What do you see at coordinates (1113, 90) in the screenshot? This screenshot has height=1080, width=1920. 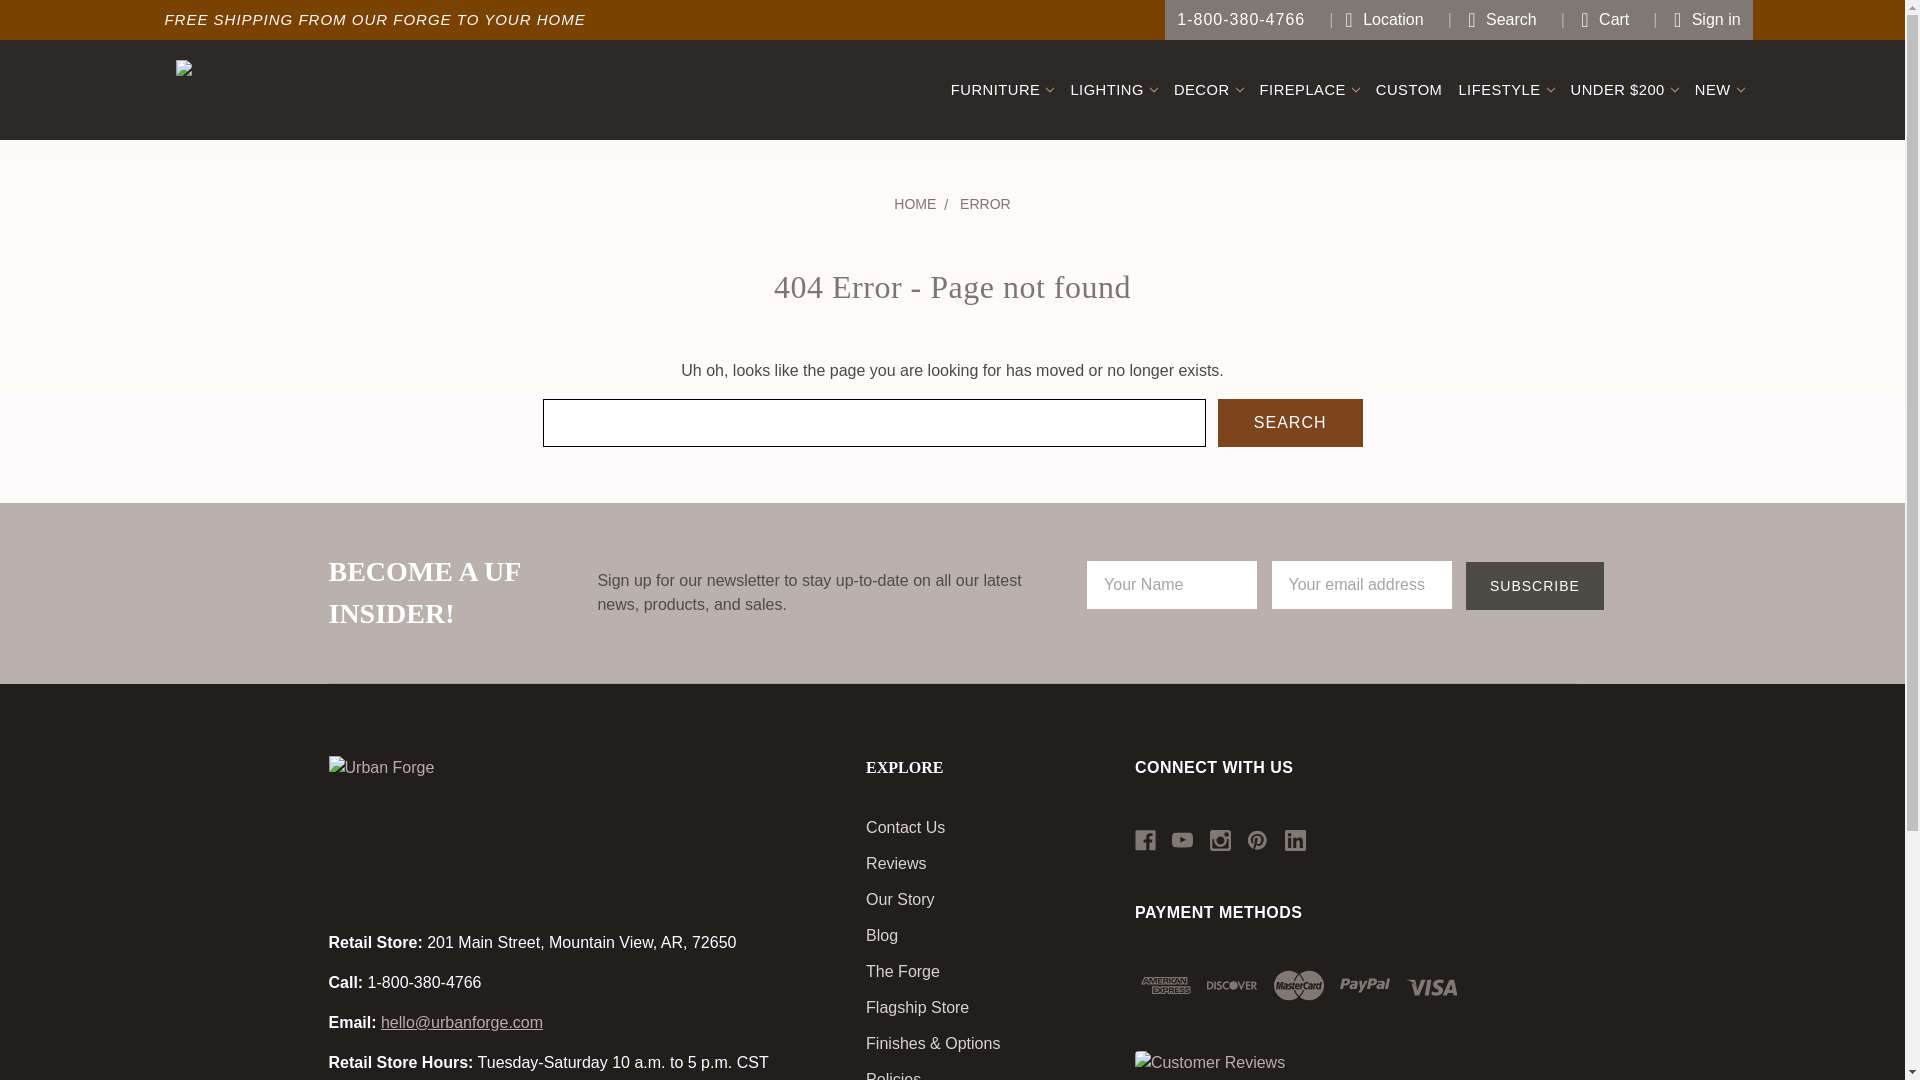 I see `LIGHTING` at bounding box center [1113, 90].